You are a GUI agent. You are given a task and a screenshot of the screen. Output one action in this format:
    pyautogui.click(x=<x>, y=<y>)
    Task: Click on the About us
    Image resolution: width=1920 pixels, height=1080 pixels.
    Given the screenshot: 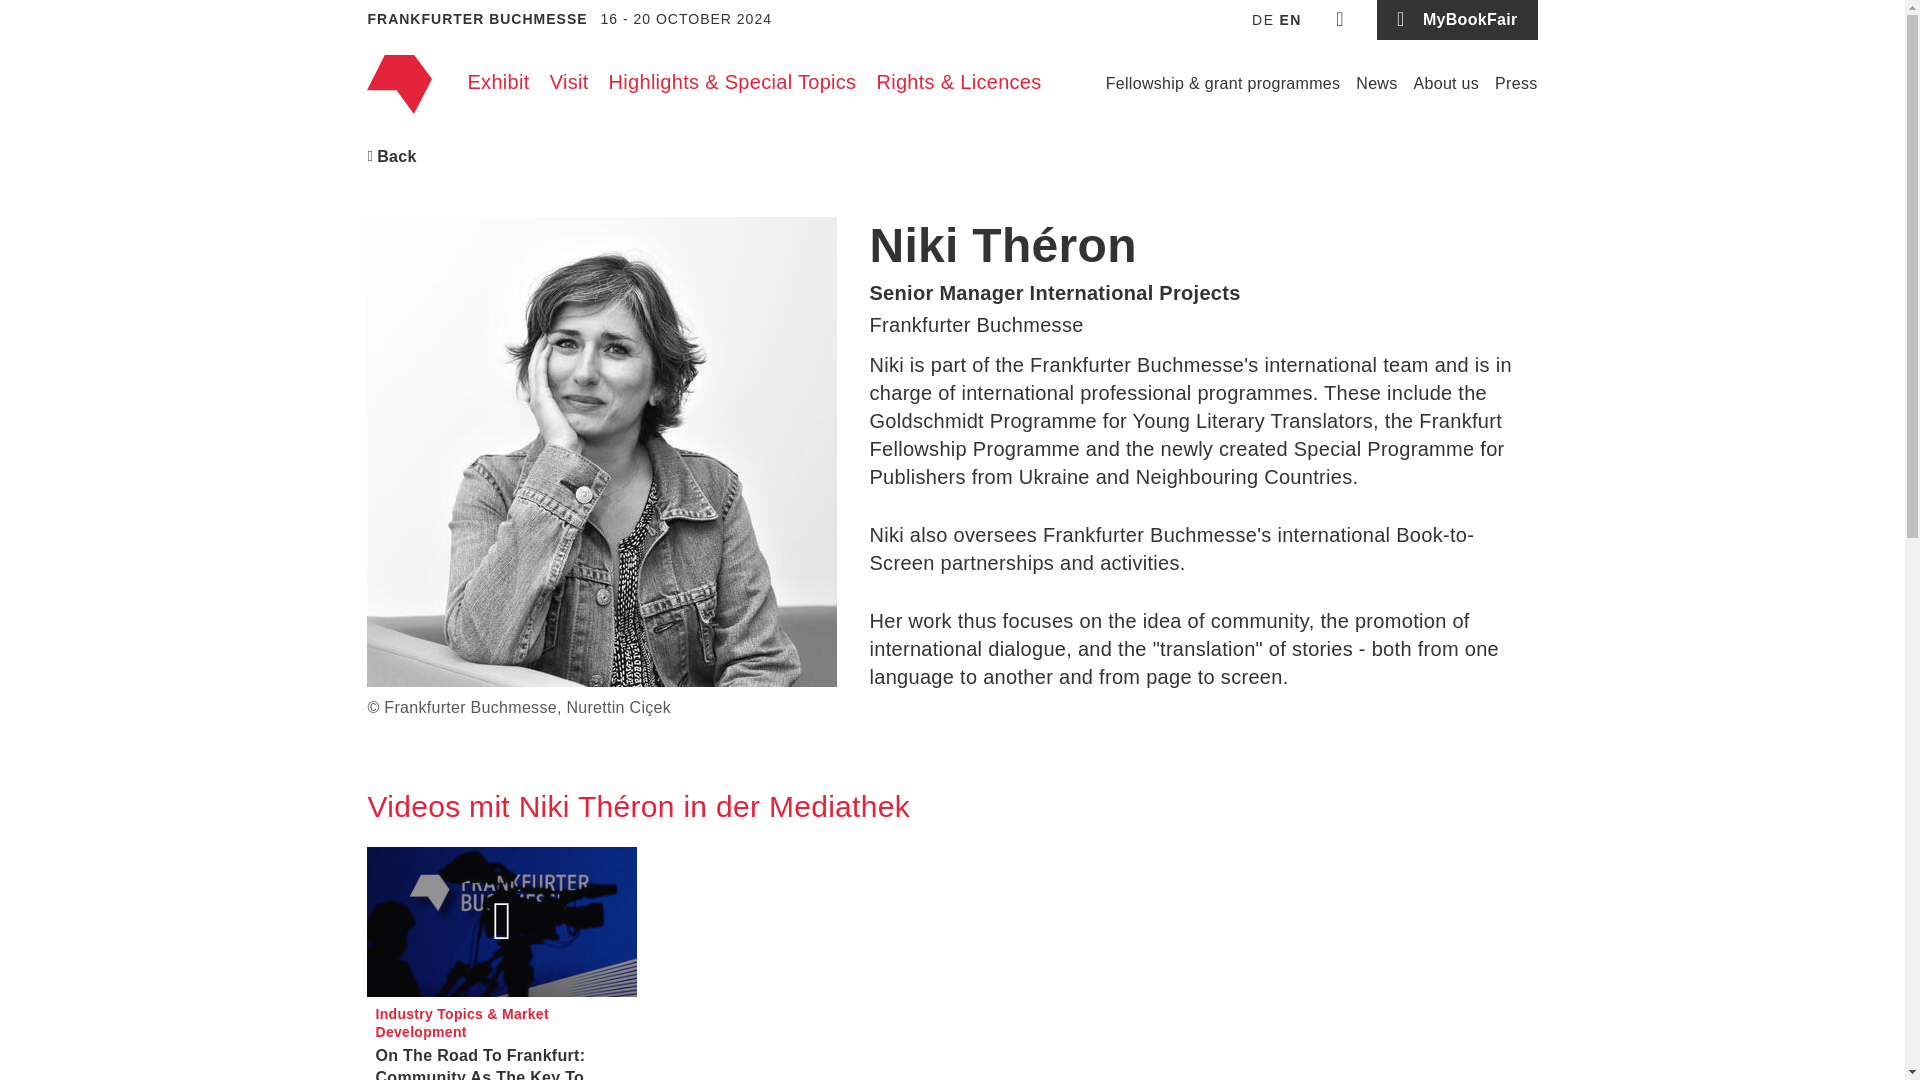 What is the action you would take?
    pyautogui.click(x=1446, y=84)
    